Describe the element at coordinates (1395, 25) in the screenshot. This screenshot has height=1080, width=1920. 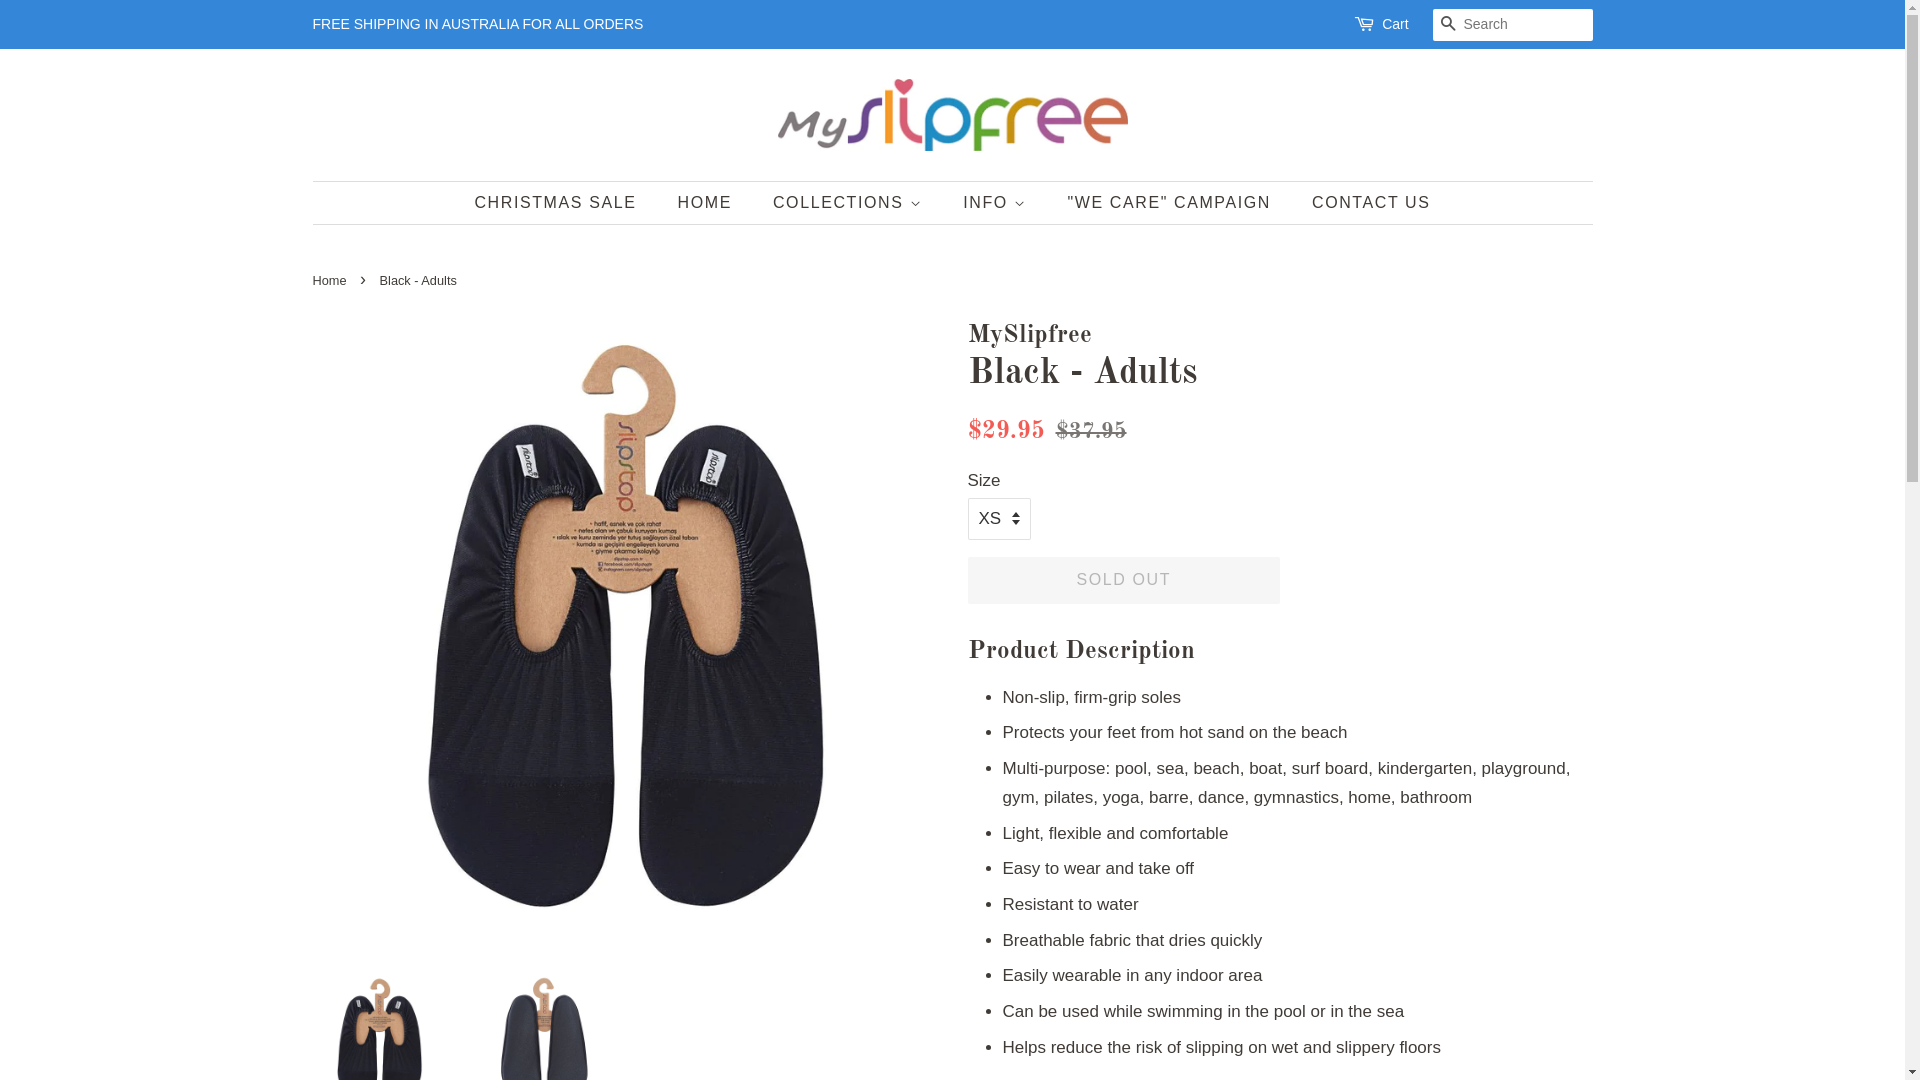
I see `Cart` at that location.